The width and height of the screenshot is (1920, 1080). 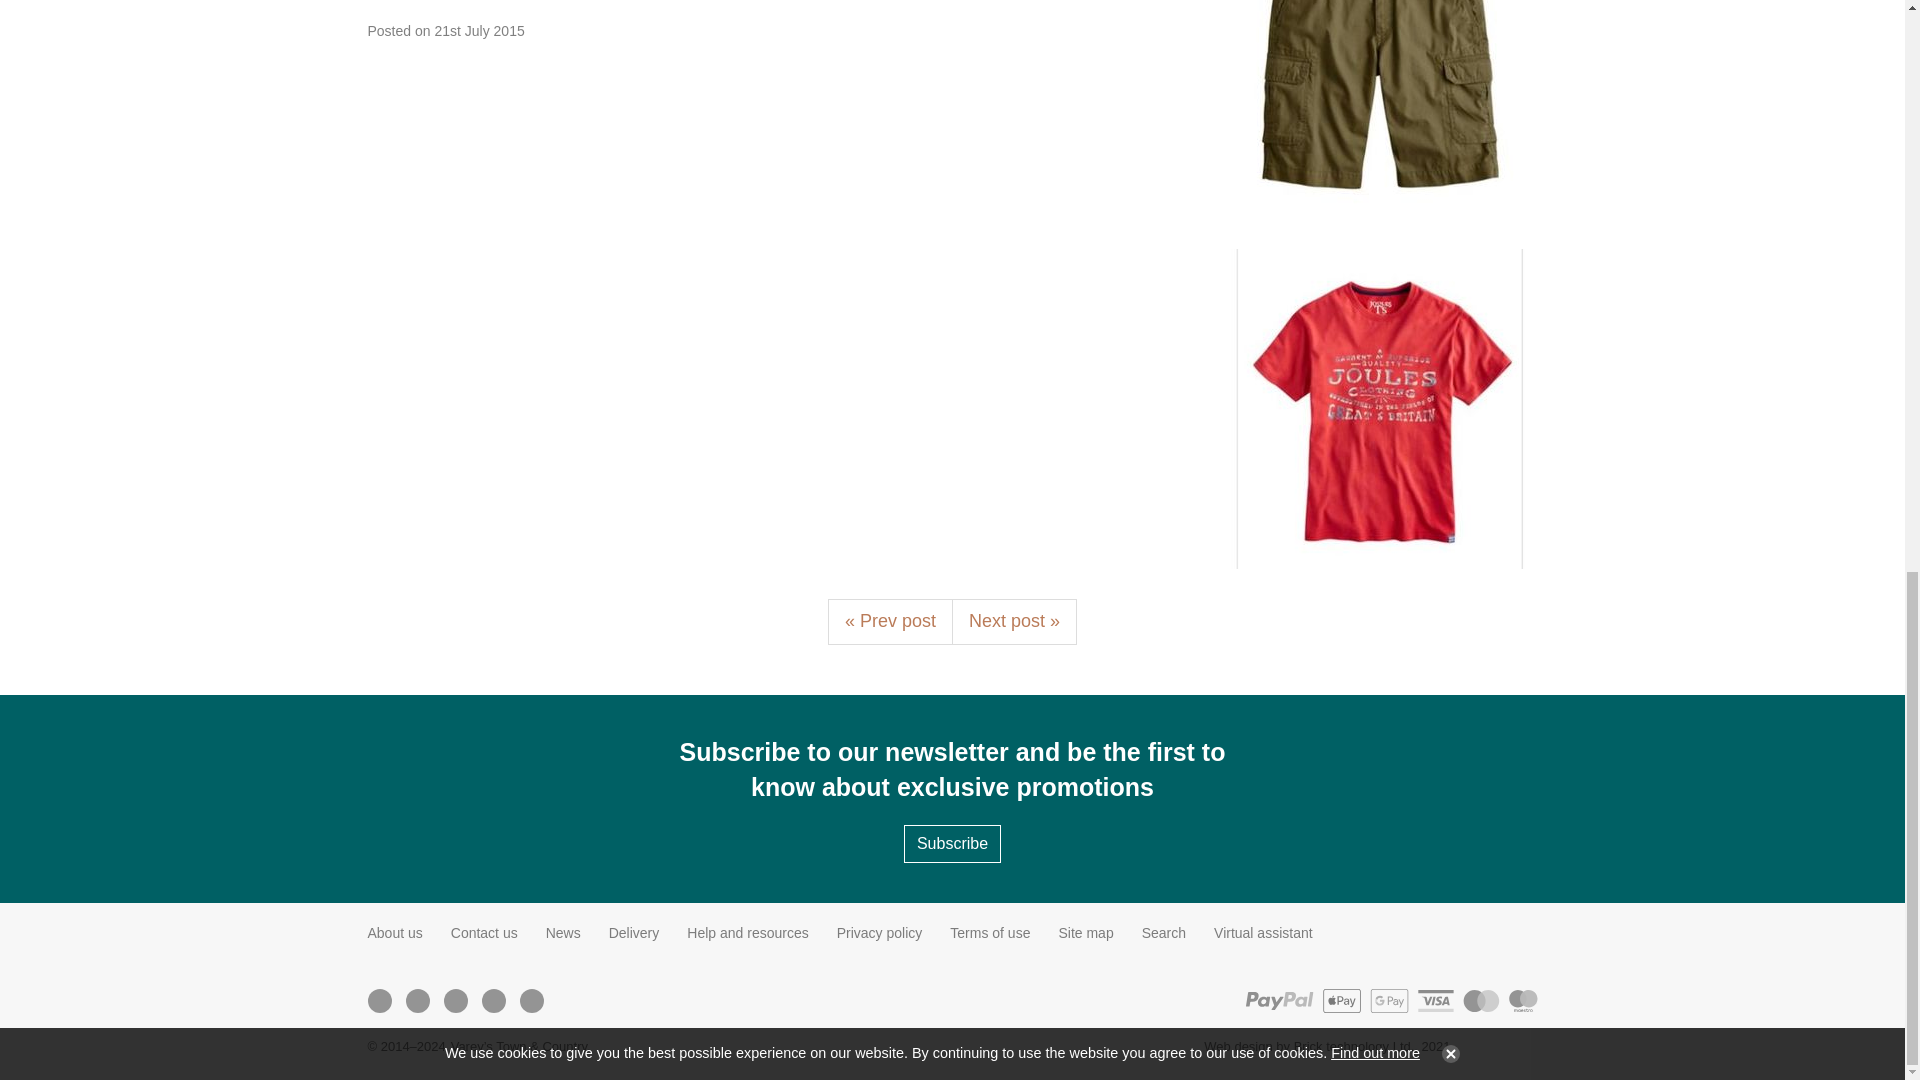 What do you see at coordinates (1377, 110) in the screenshot?
I see `Cargo Shorts, Fir tree garden` at bounding box center [1377, 110].